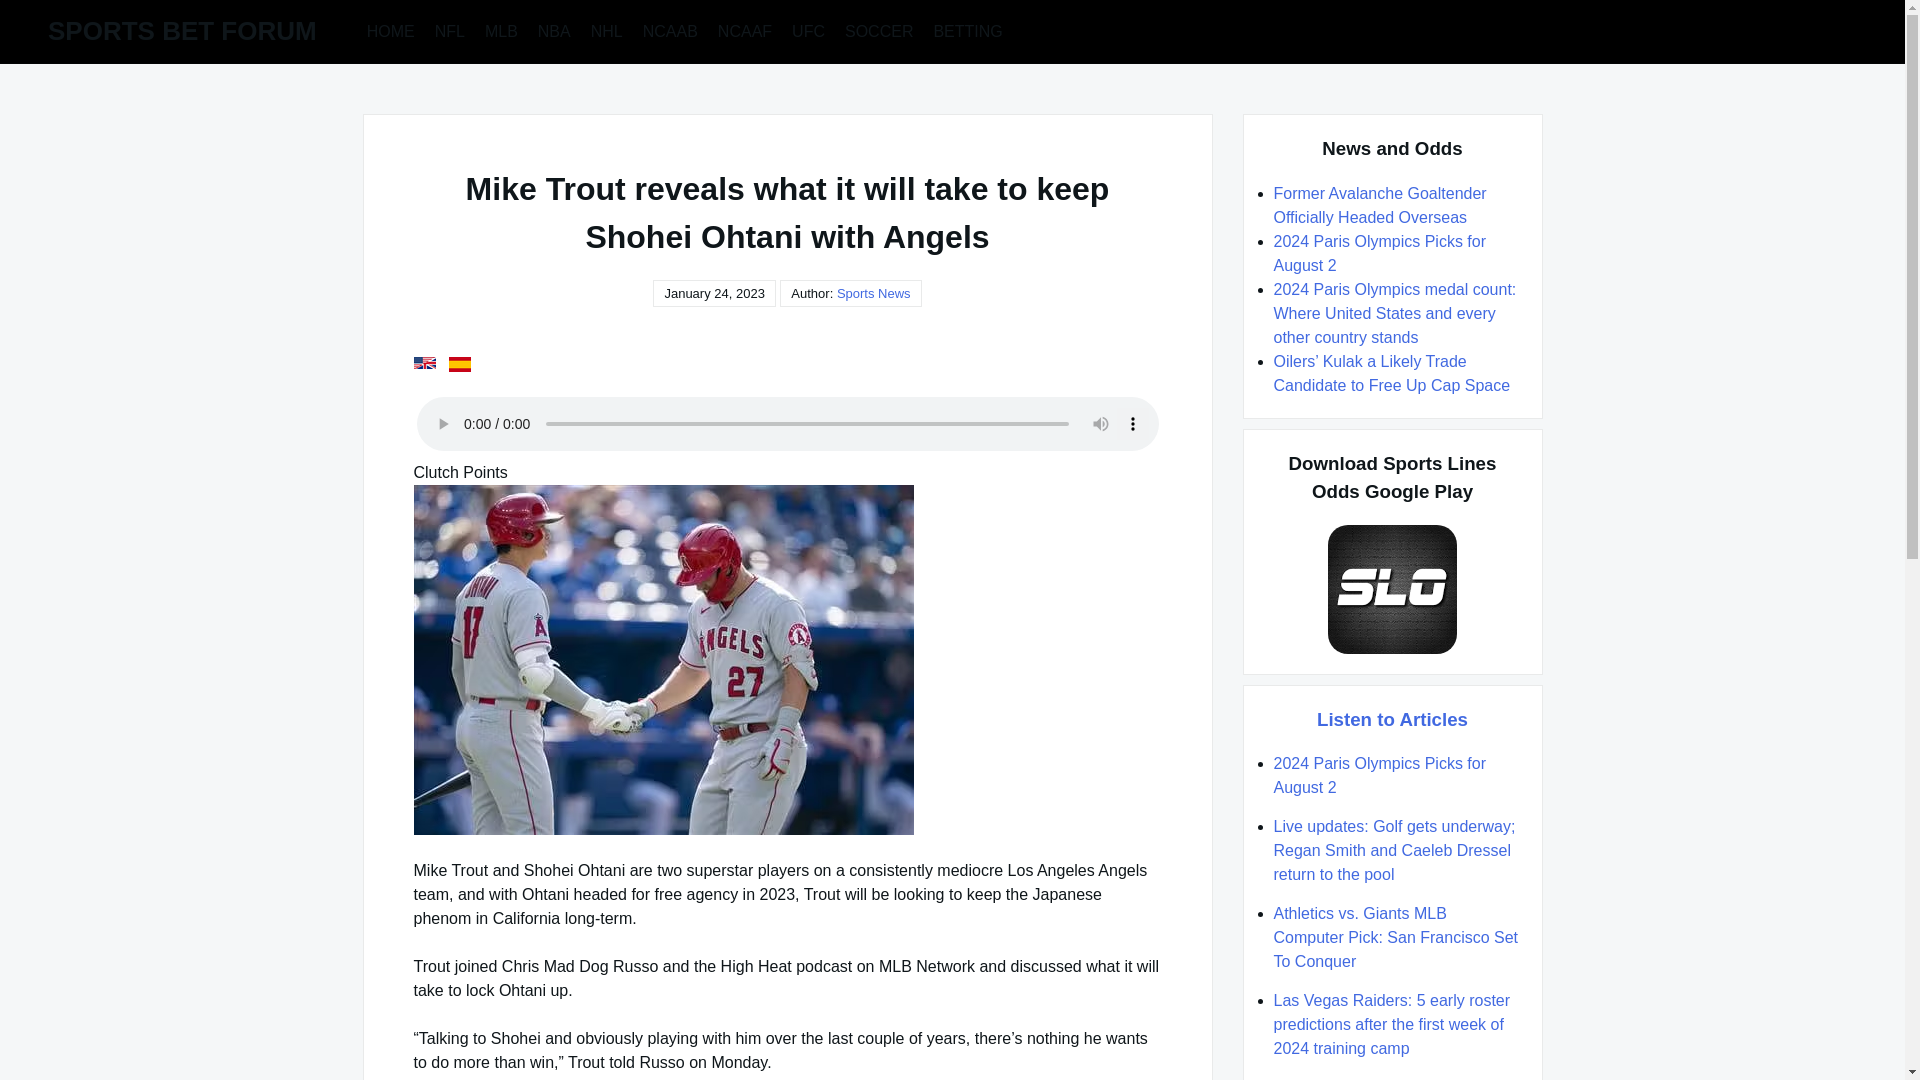 This screenshot has width=1920, height=1080. What do you see at coordinates (501, 30) in the screenshot?
I see `MLB` at bounding box center [501, 30].